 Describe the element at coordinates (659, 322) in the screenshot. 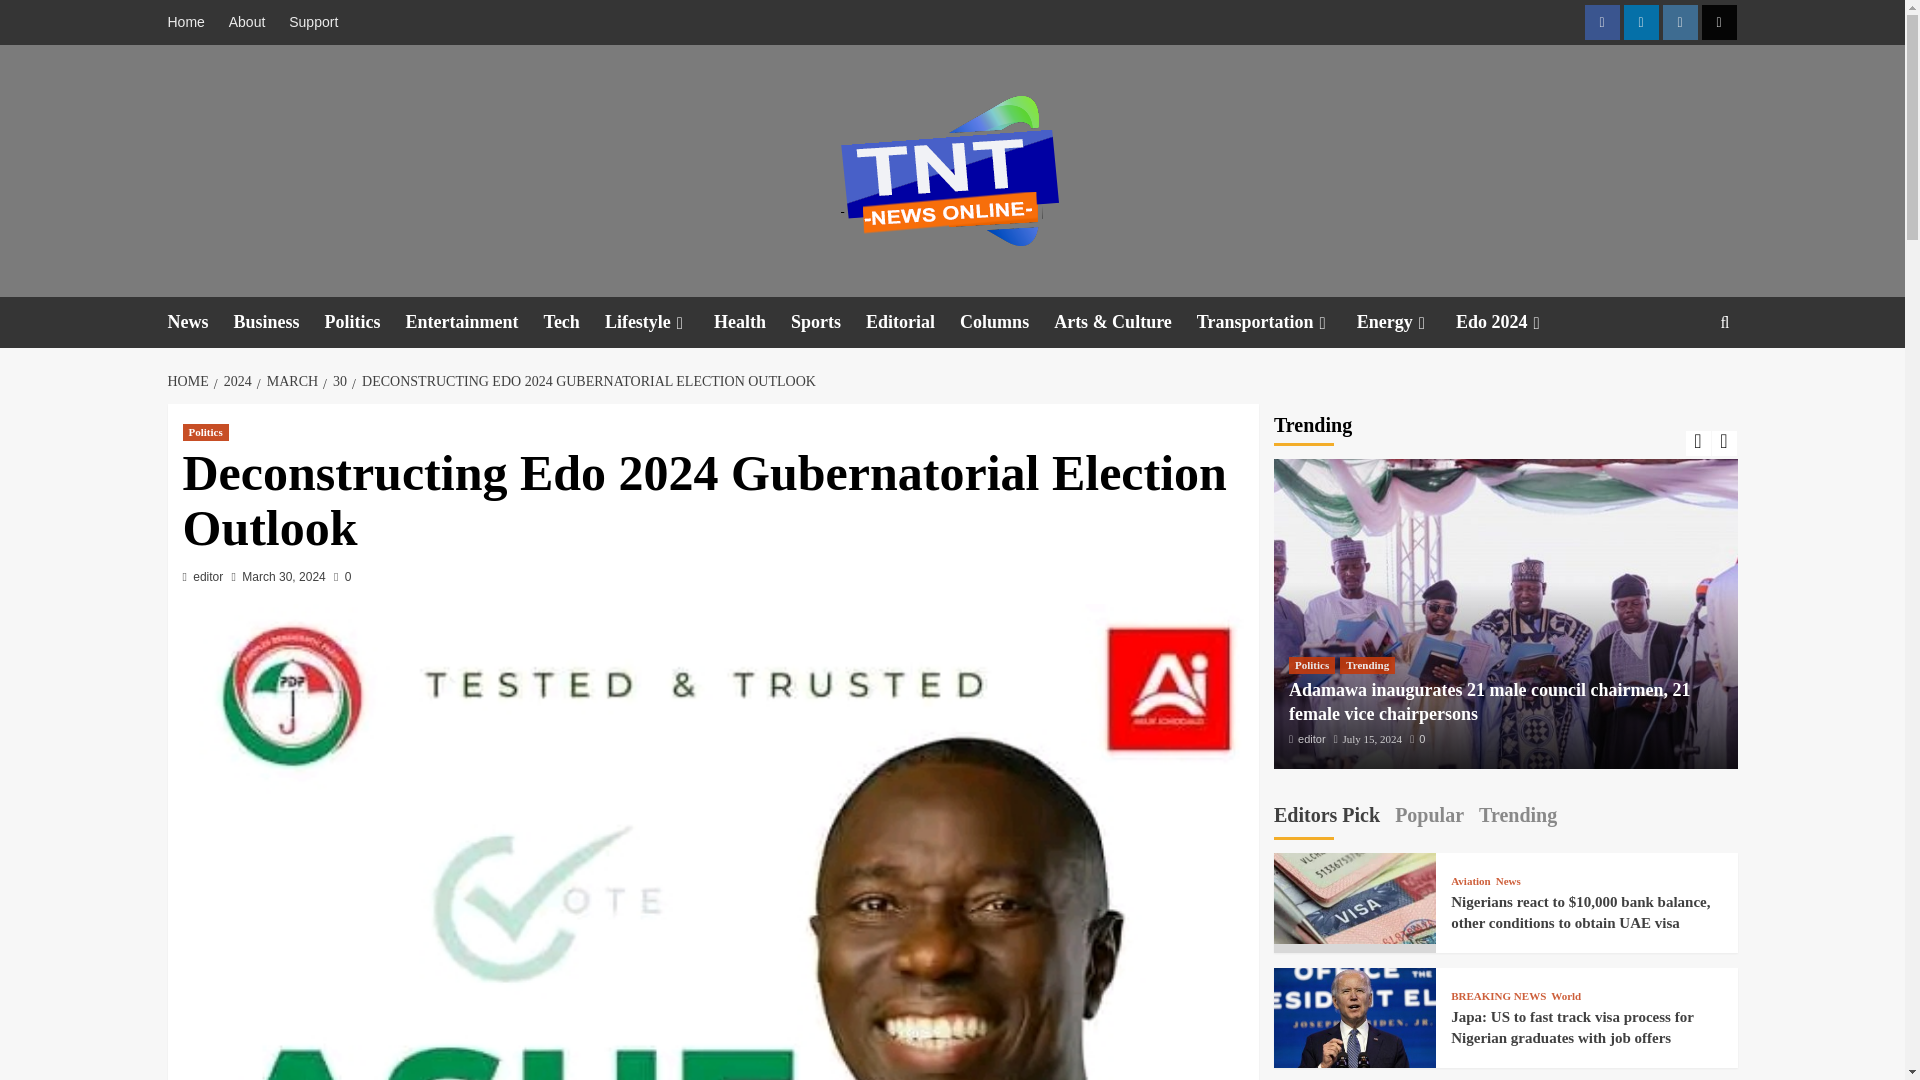

I see `Lifestyle` at that location.